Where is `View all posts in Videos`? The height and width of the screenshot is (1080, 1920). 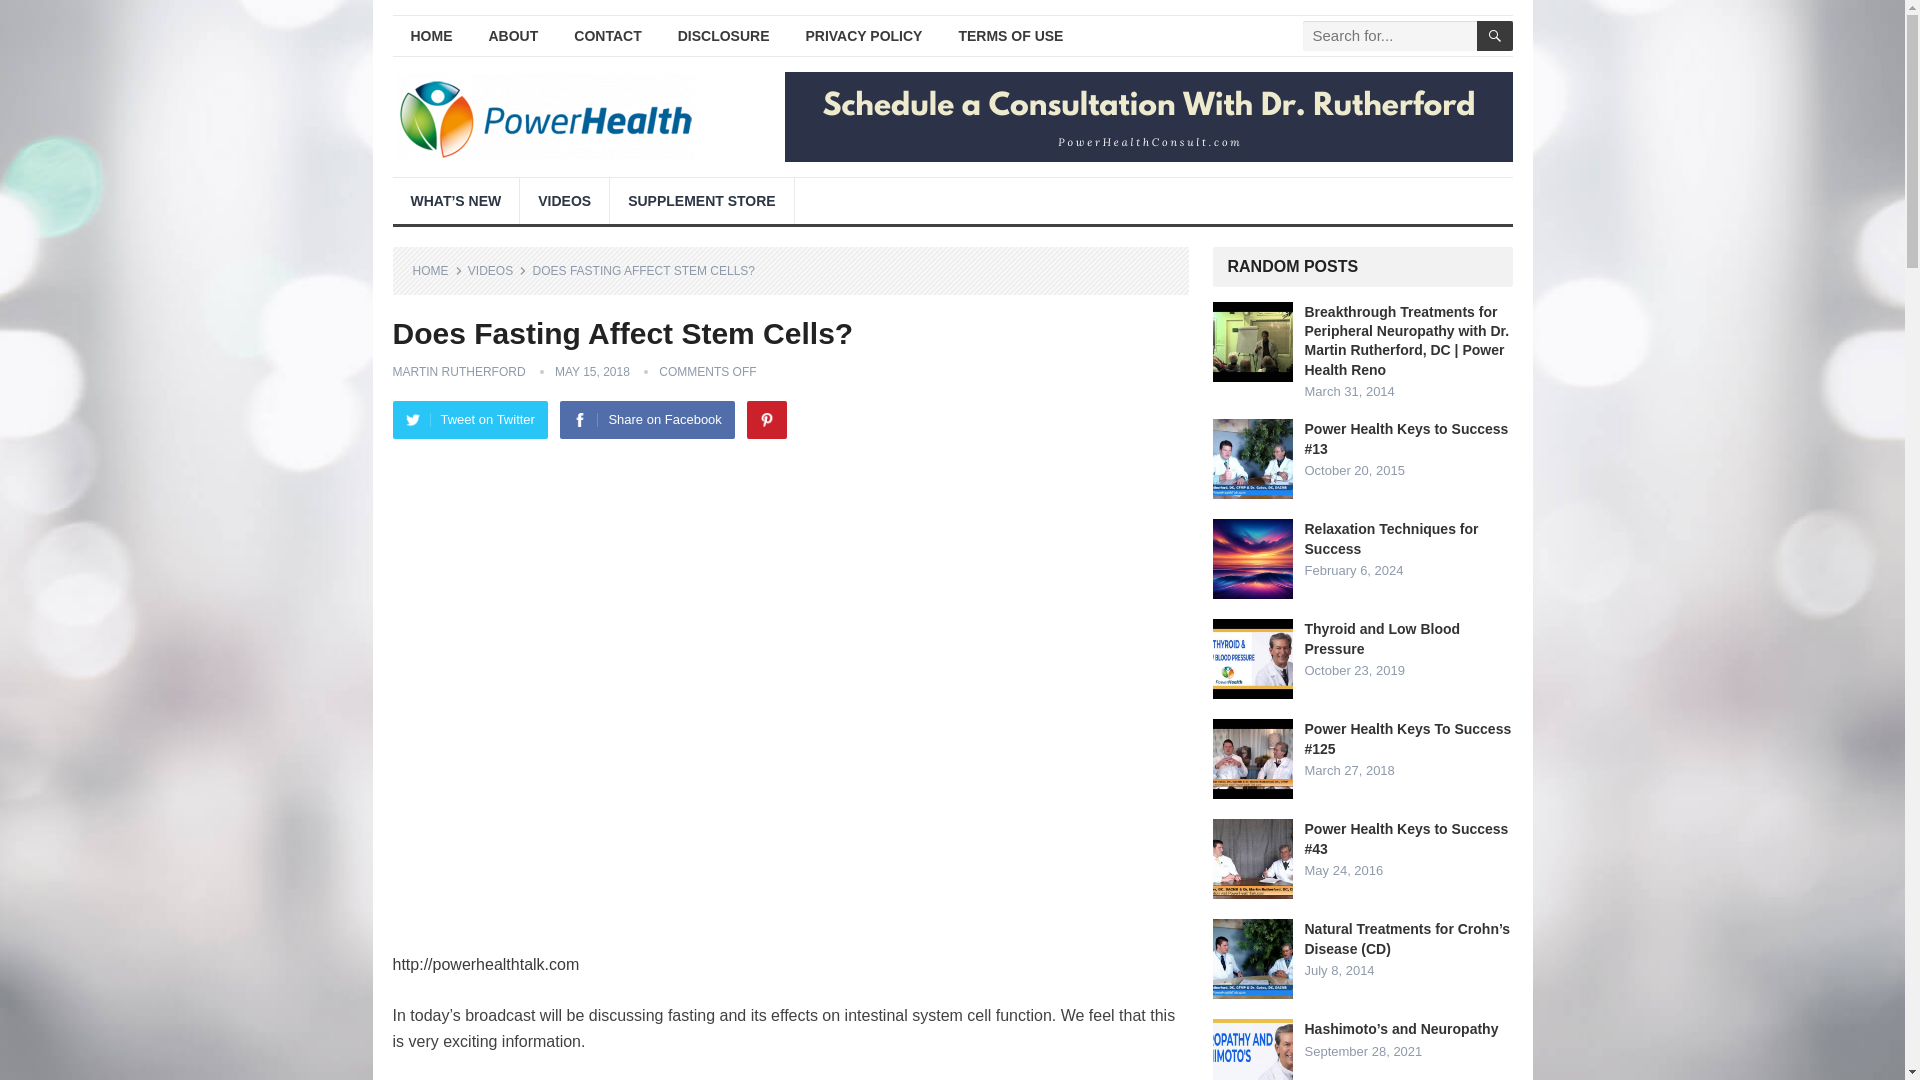 View all posts in Videos is located at coordinates (497, 270).